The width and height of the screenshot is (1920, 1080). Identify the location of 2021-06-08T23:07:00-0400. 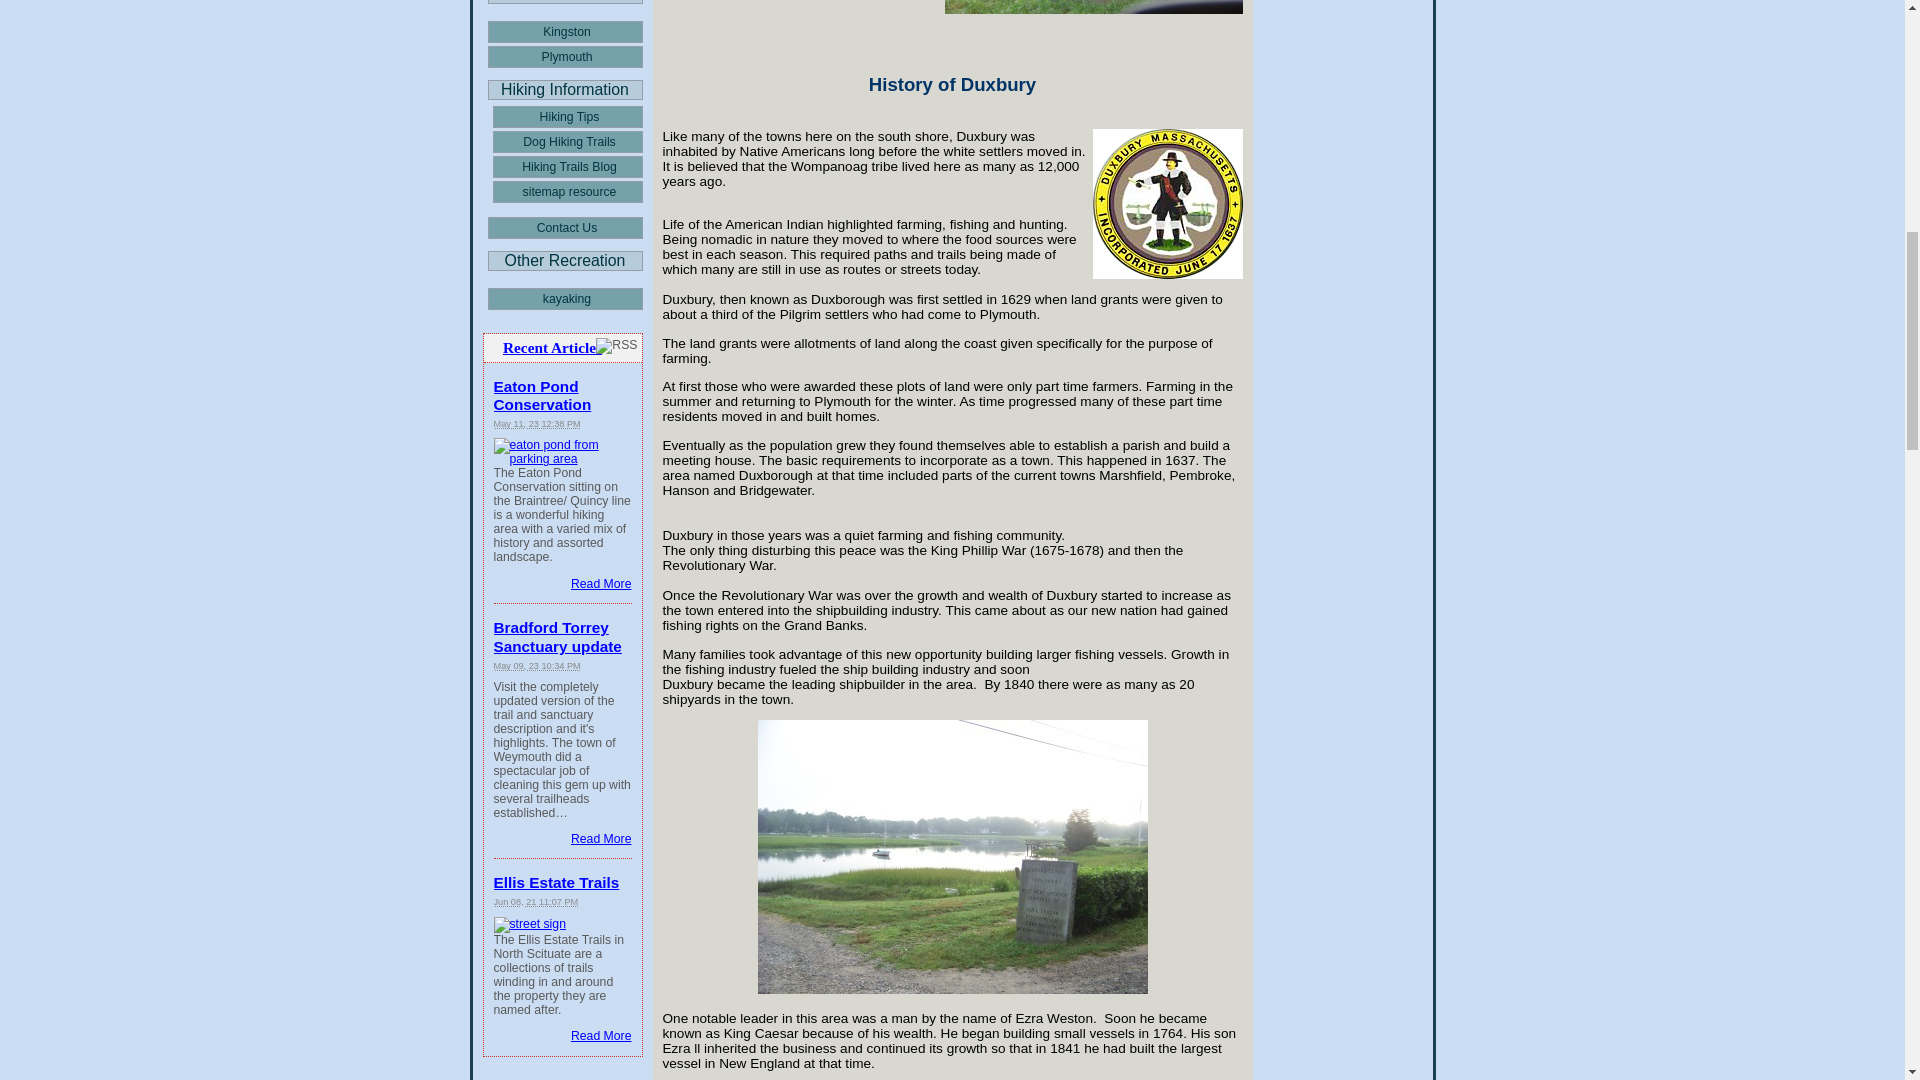
(536, 902).